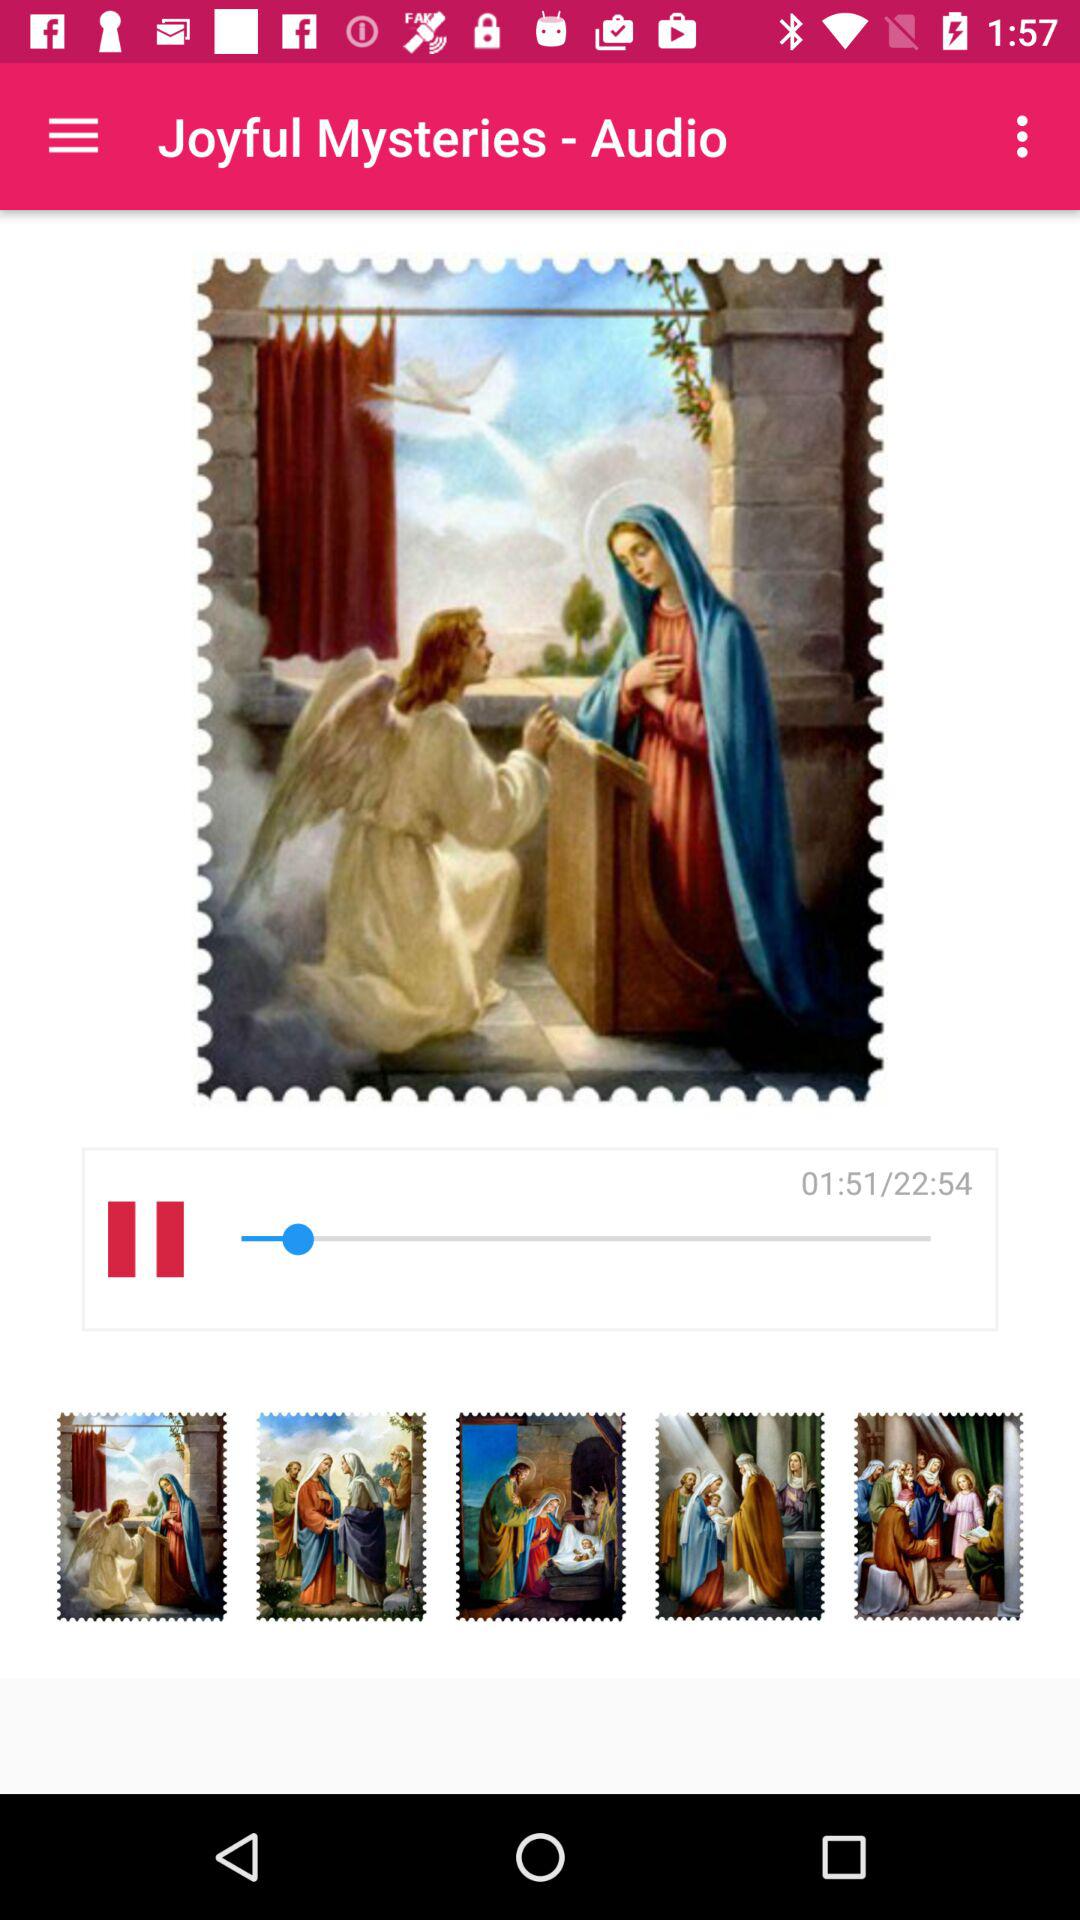 The width and height of the screenshot is (1080, 1920). I want to click on turn on icon next to the joyful mysteries - audio item, so click(1028, 136).